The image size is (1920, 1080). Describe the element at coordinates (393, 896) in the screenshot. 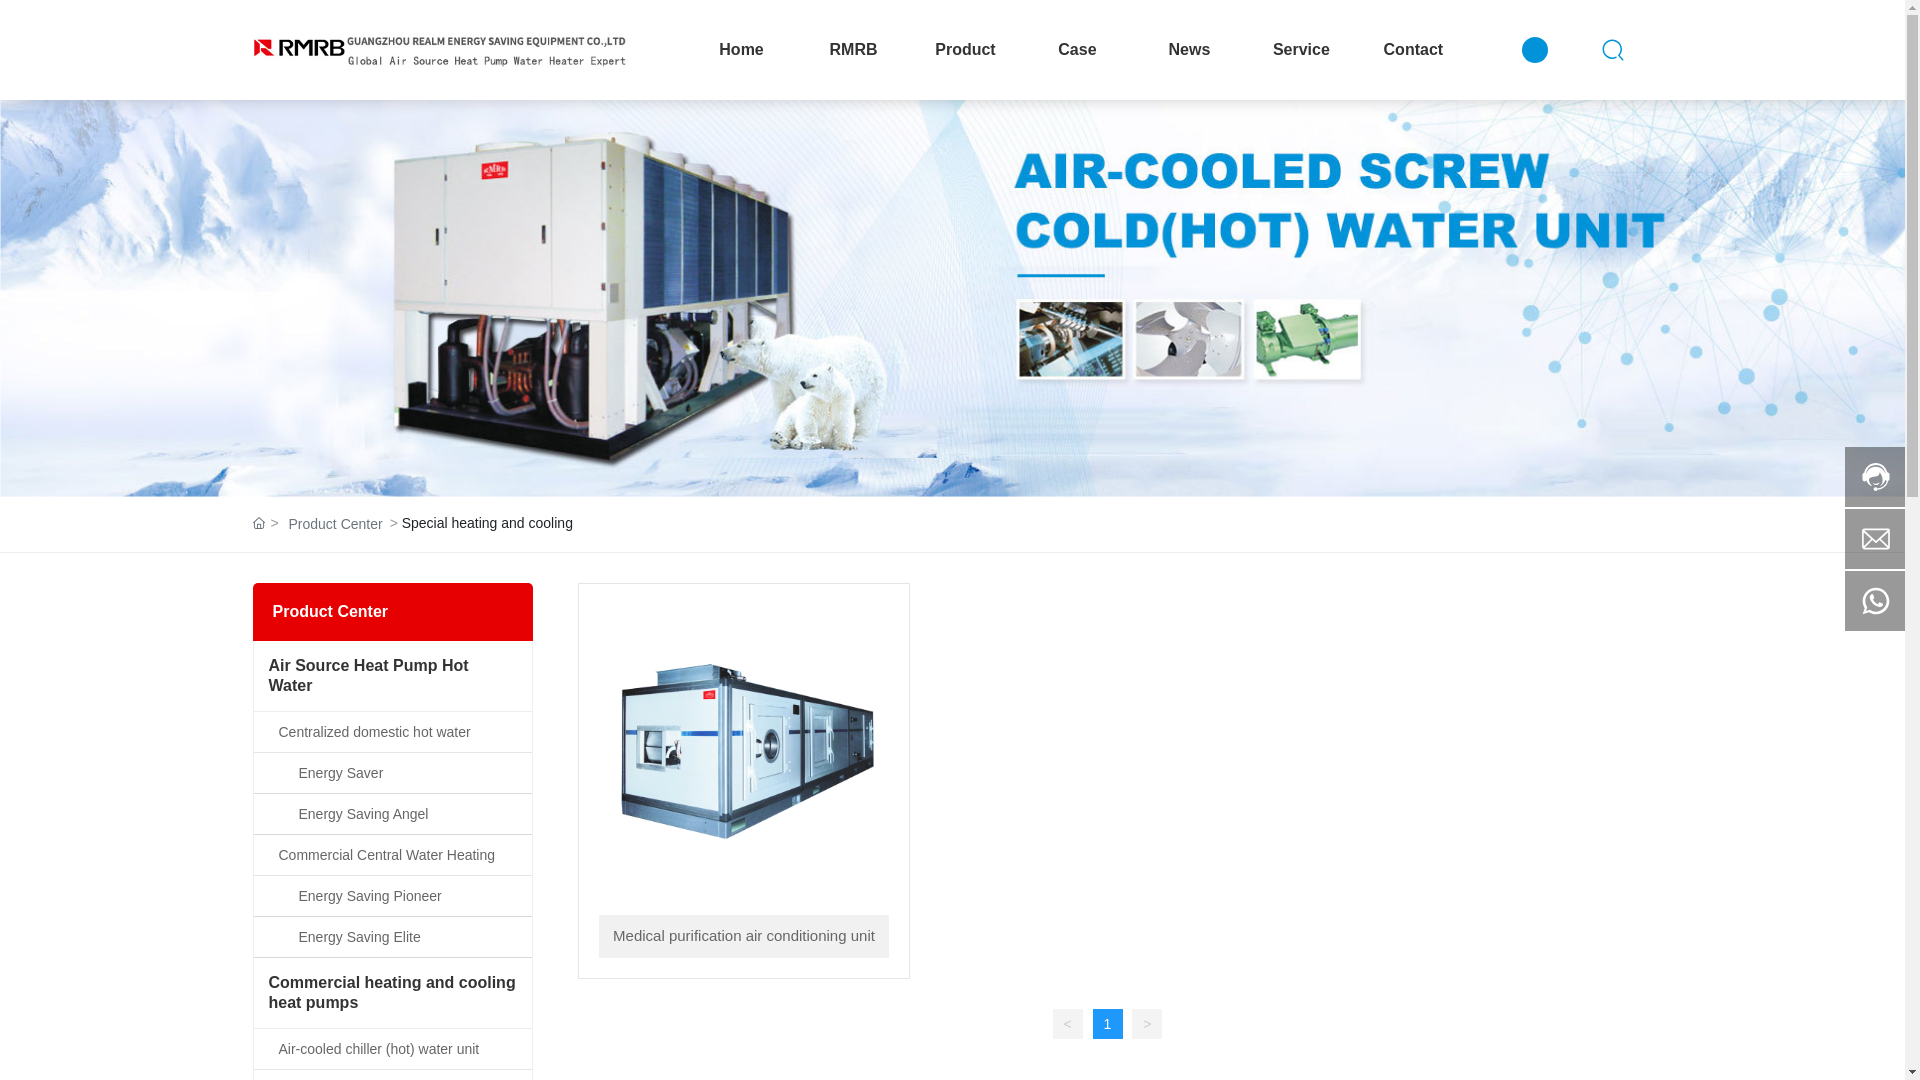

I see `Energy Saving Pioneer` at that location.